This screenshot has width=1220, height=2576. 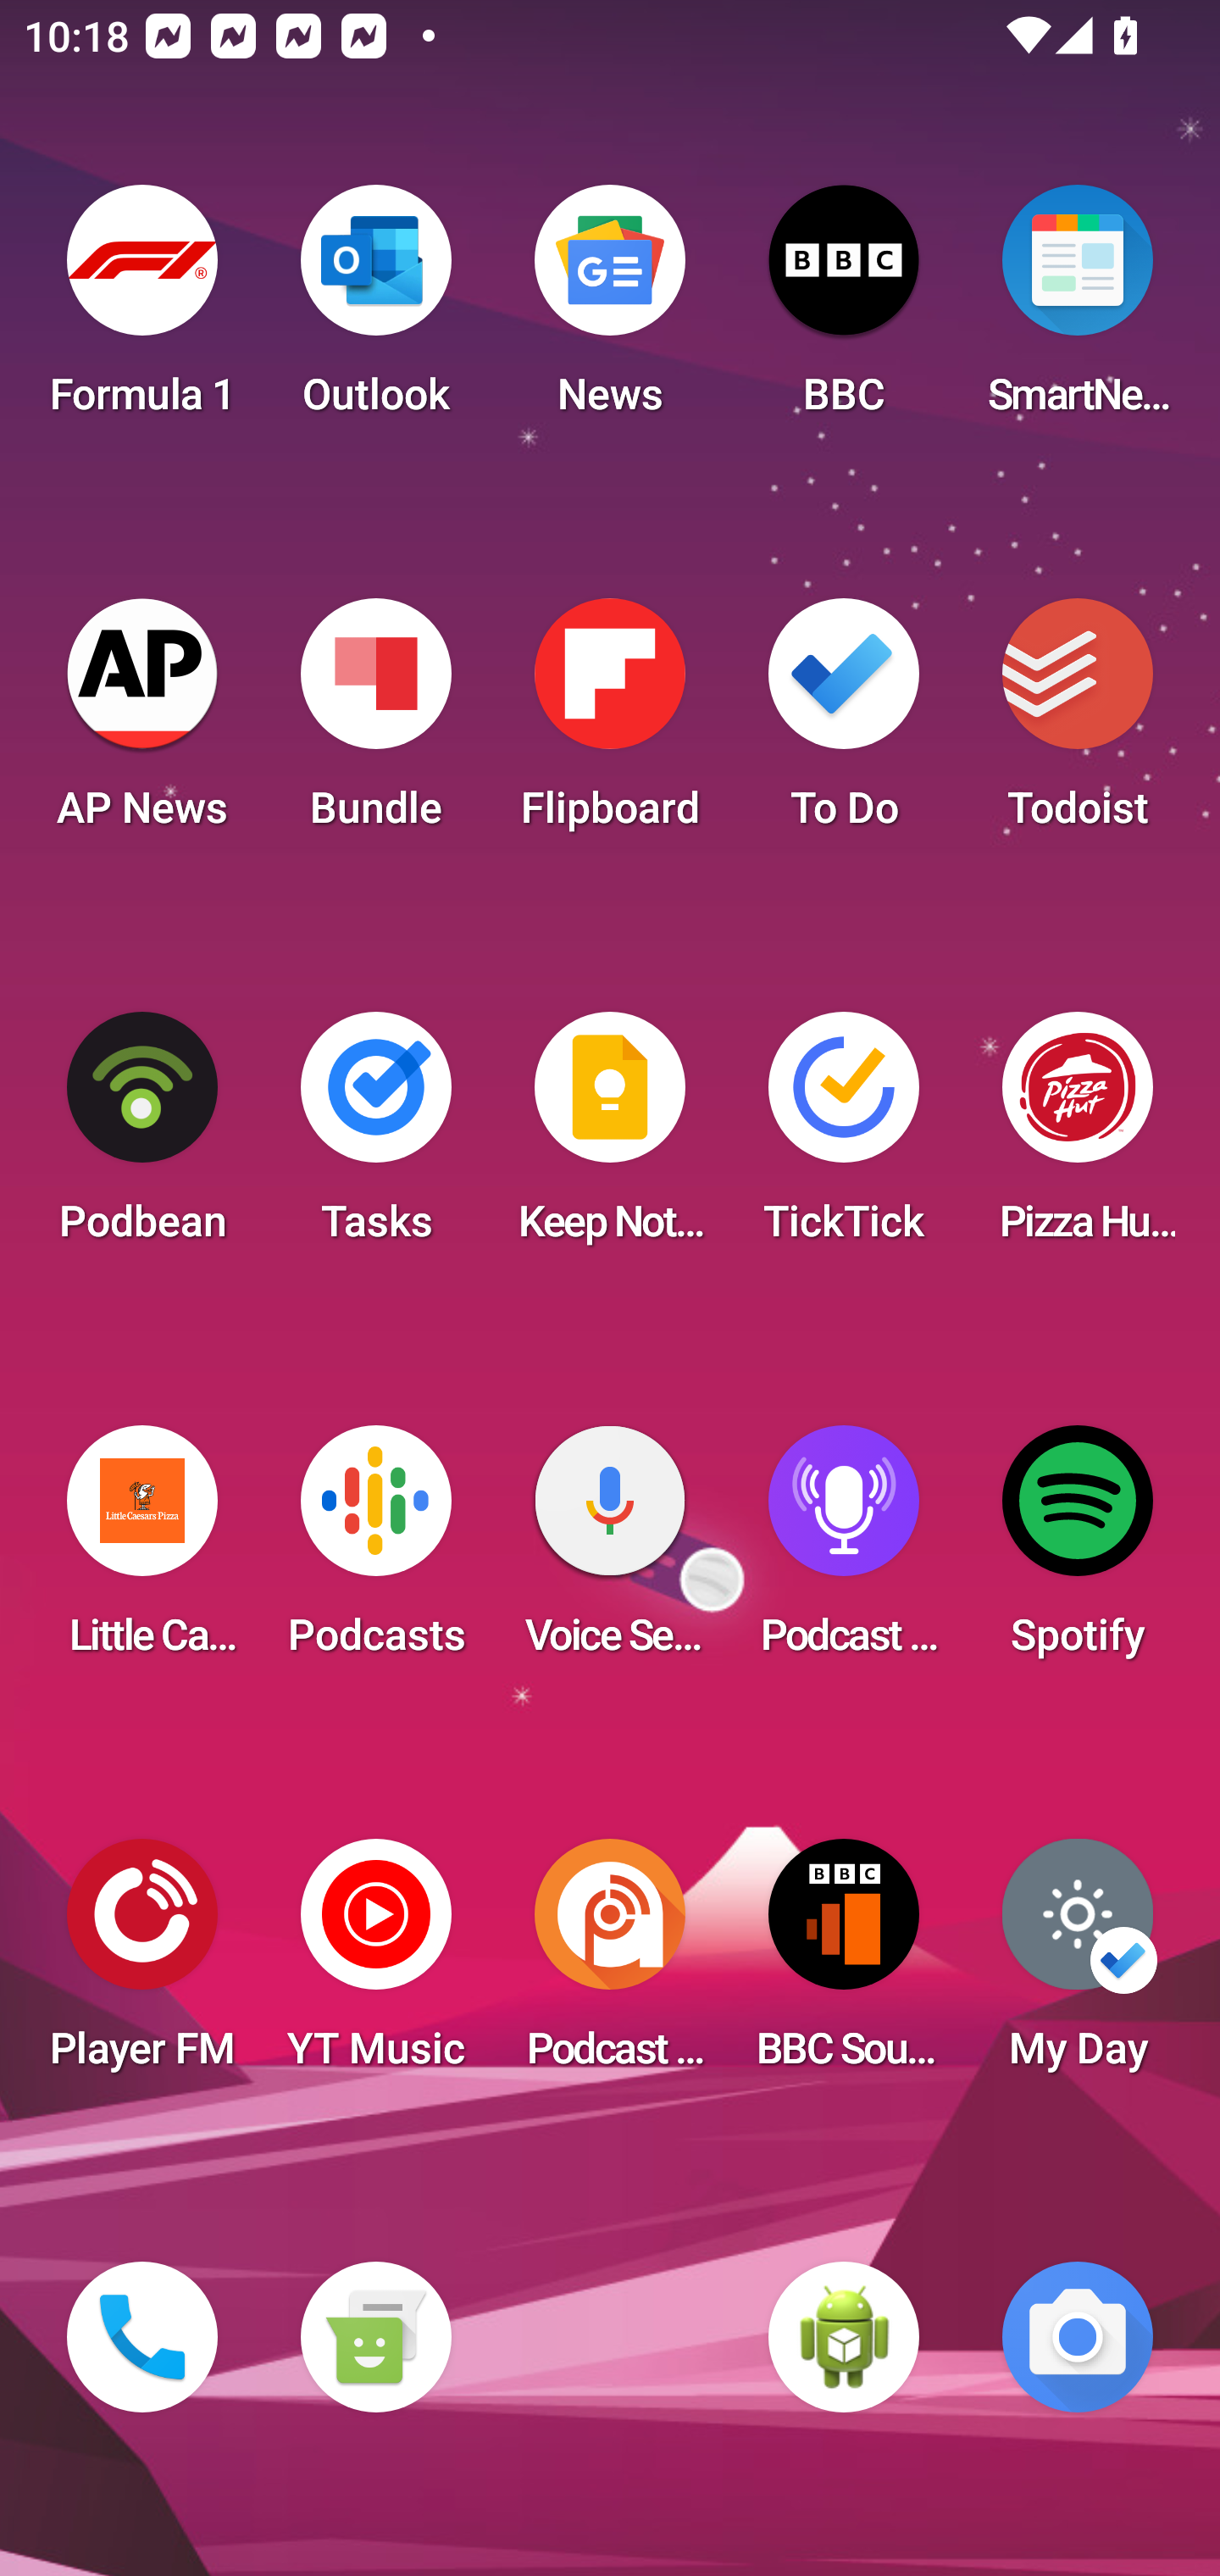 I want to click on BBC Sounds, so click(x=844, y=1964).